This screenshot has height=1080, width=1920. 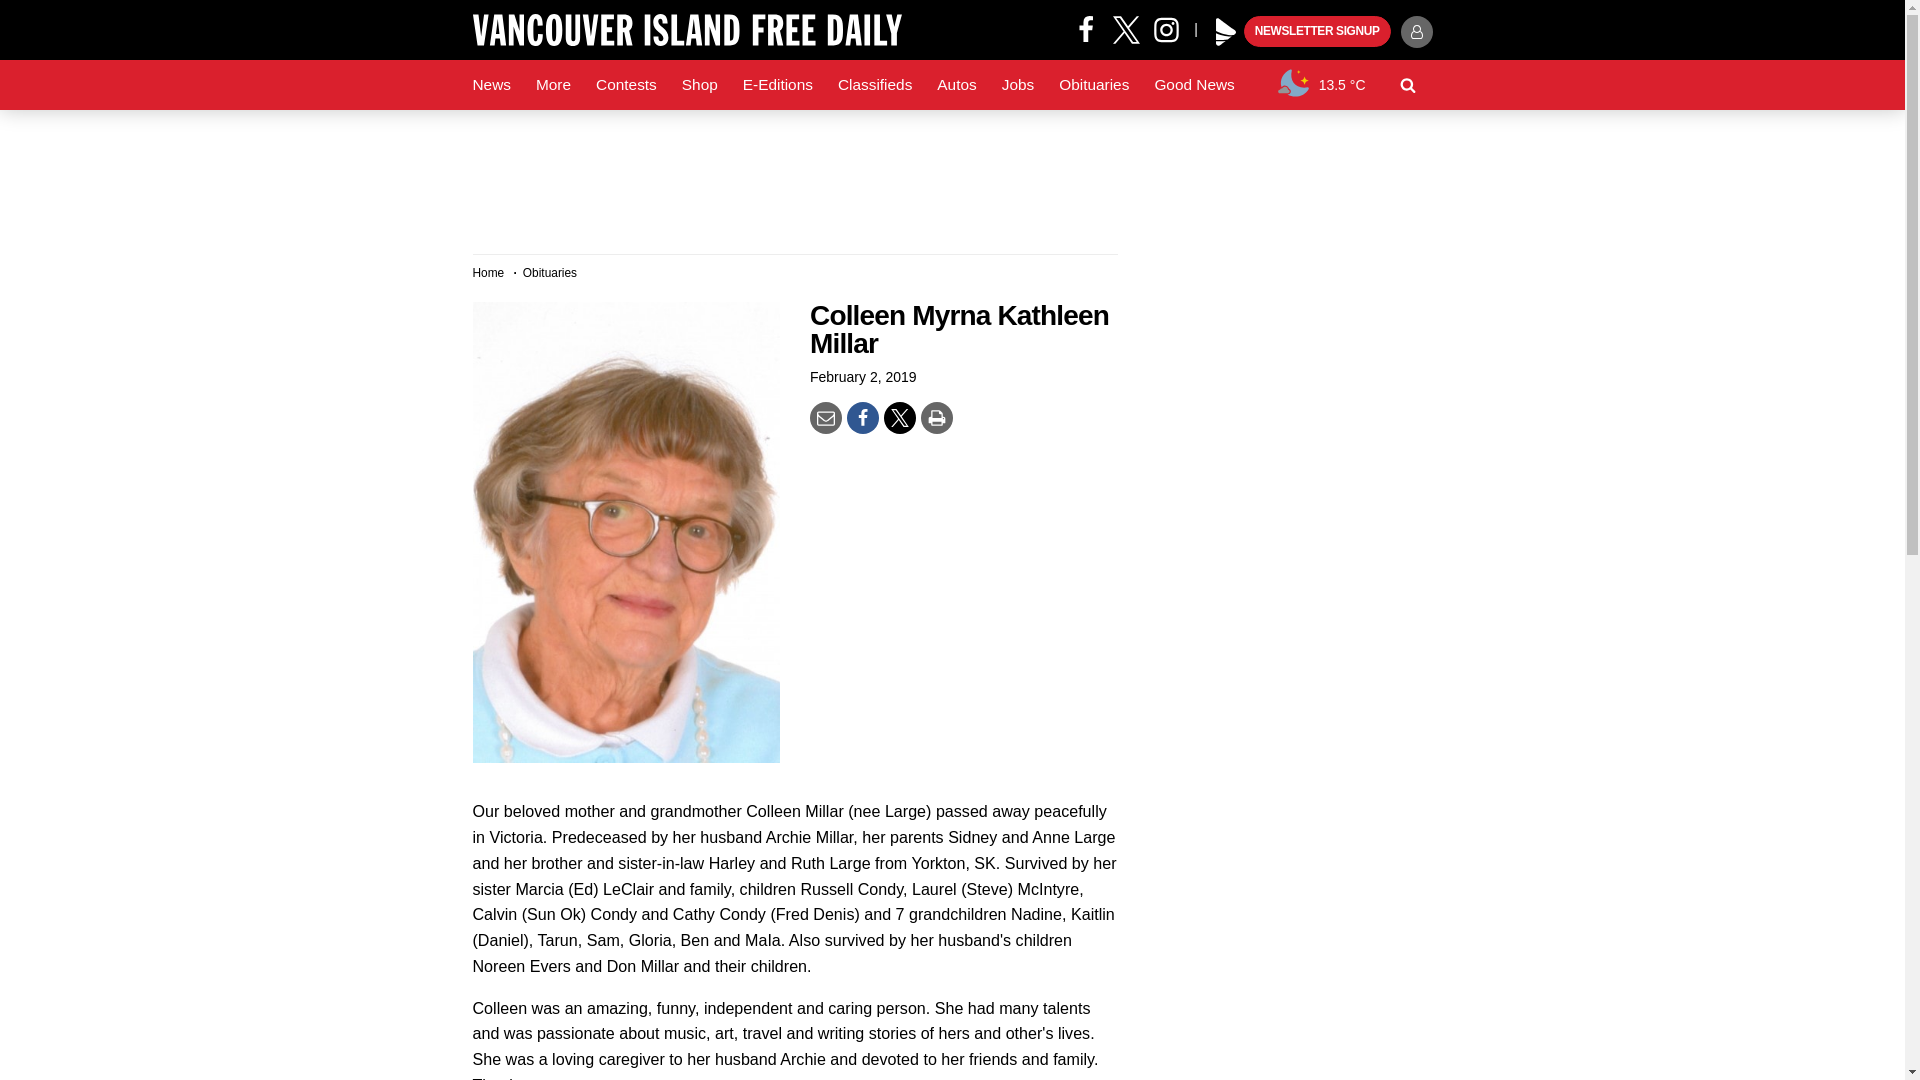 What do you see at coordinates (1226, 32) in the screenshot?
I see `Black Press Media` at bounding box center [1226, 32].